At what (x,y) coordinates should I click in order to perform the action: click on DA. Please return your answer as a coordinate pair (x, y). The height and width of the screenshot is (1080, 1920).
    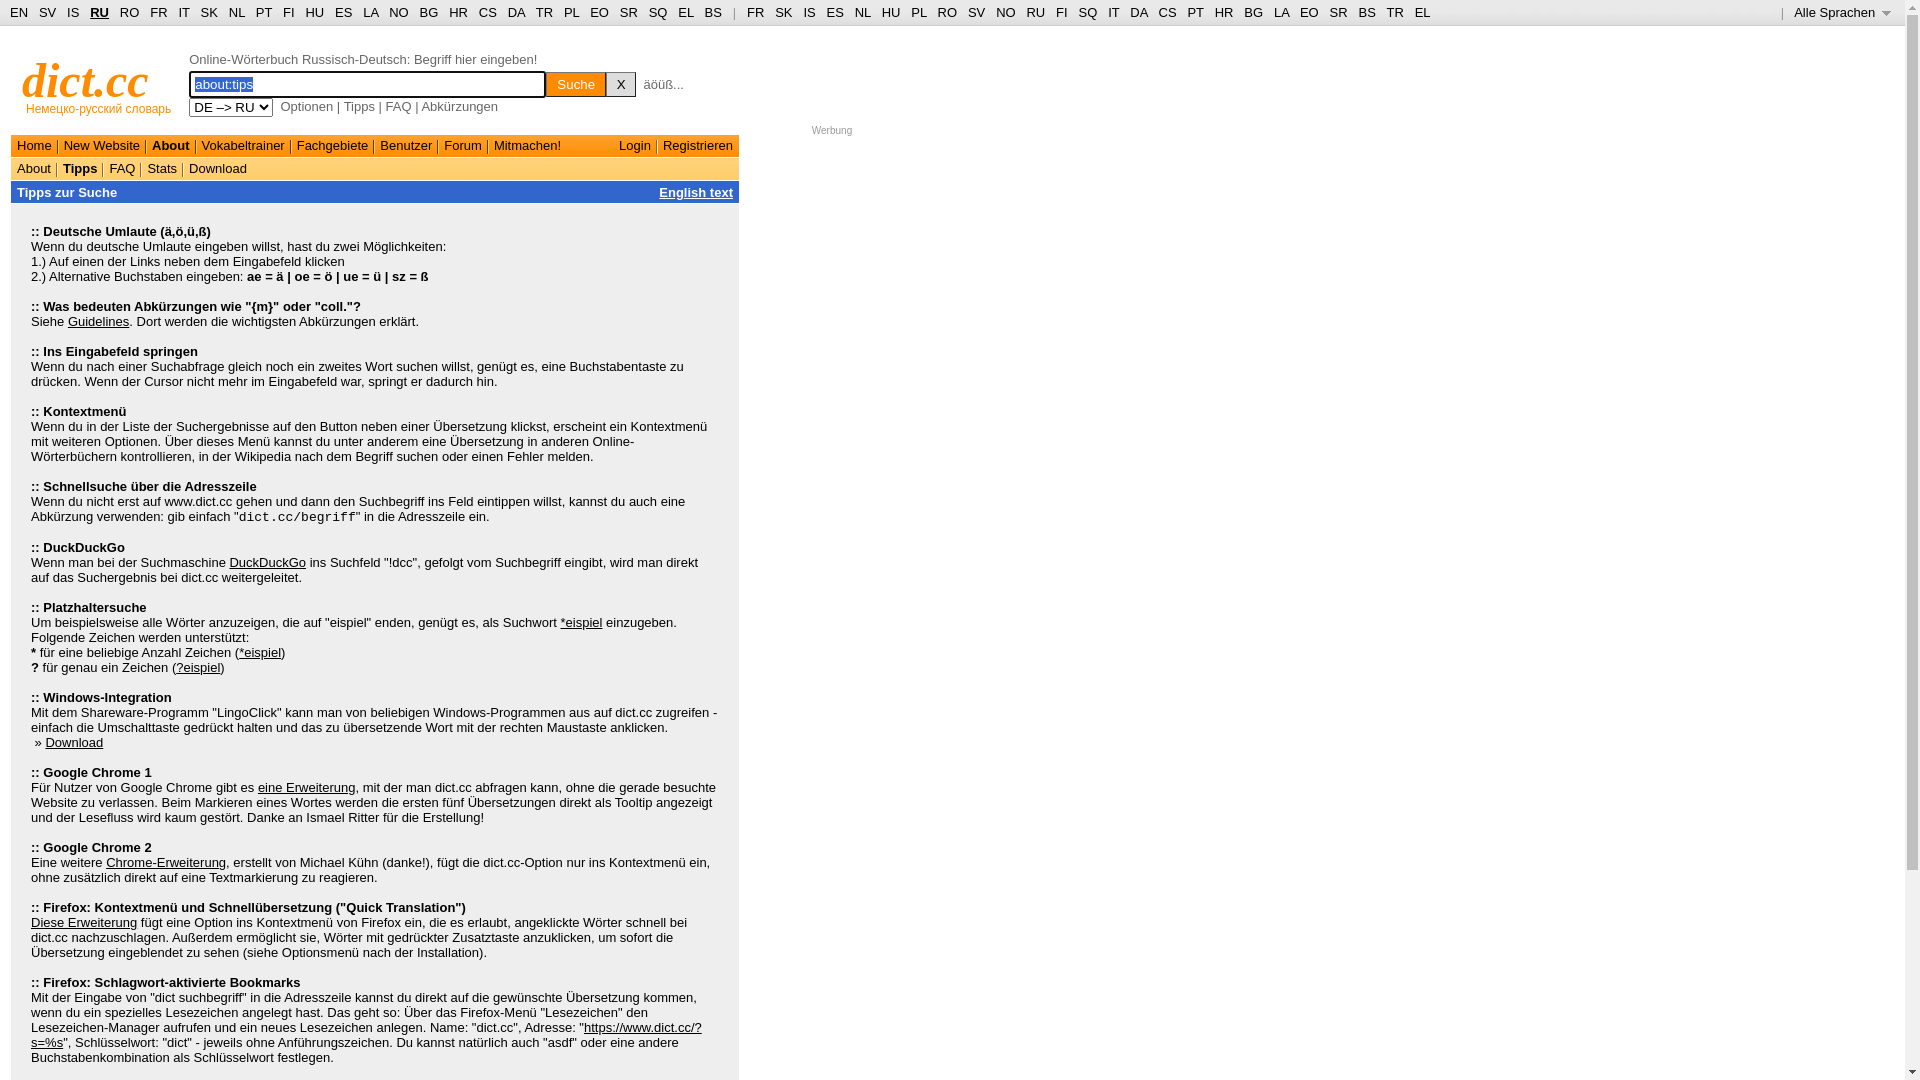
    Looking at the image, I should click on (1138, 12).